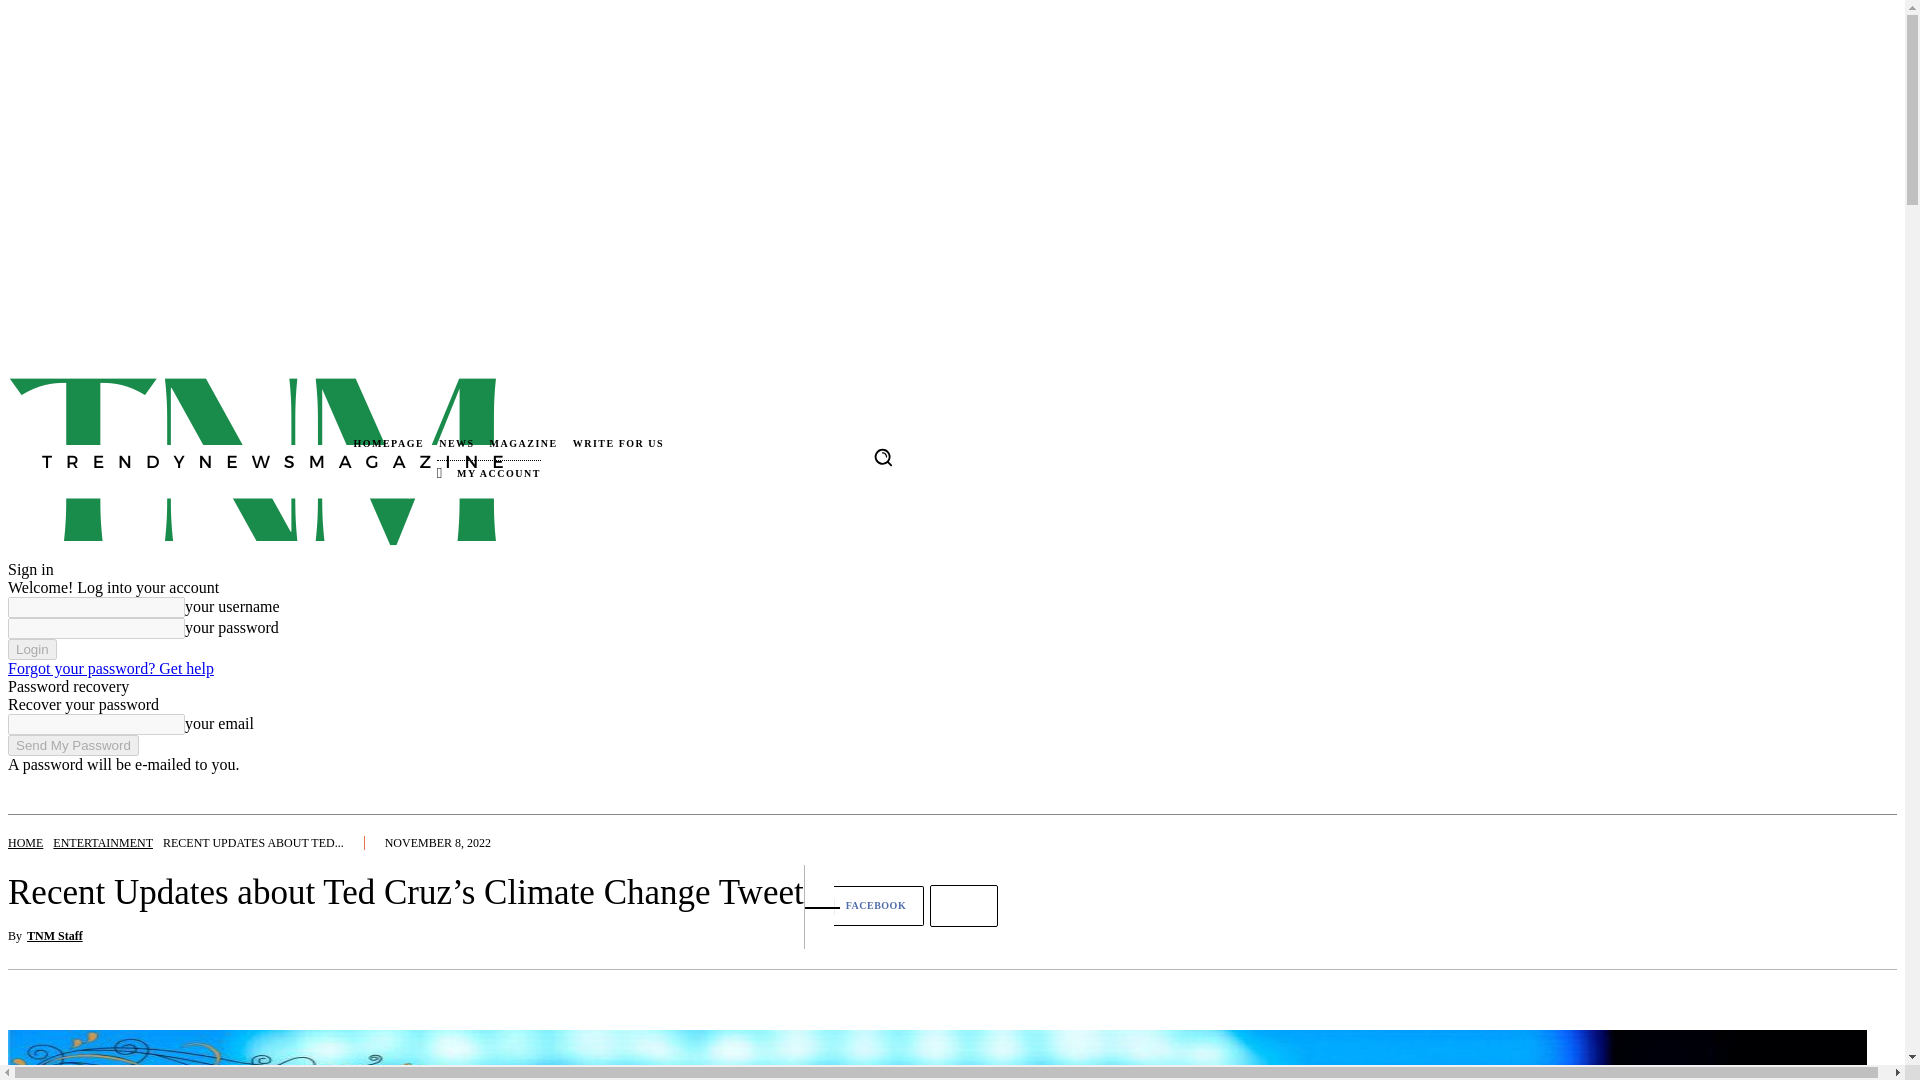 The image size is (1920, 1080). I want to click on WRITE FOR US, so click(618, 444).